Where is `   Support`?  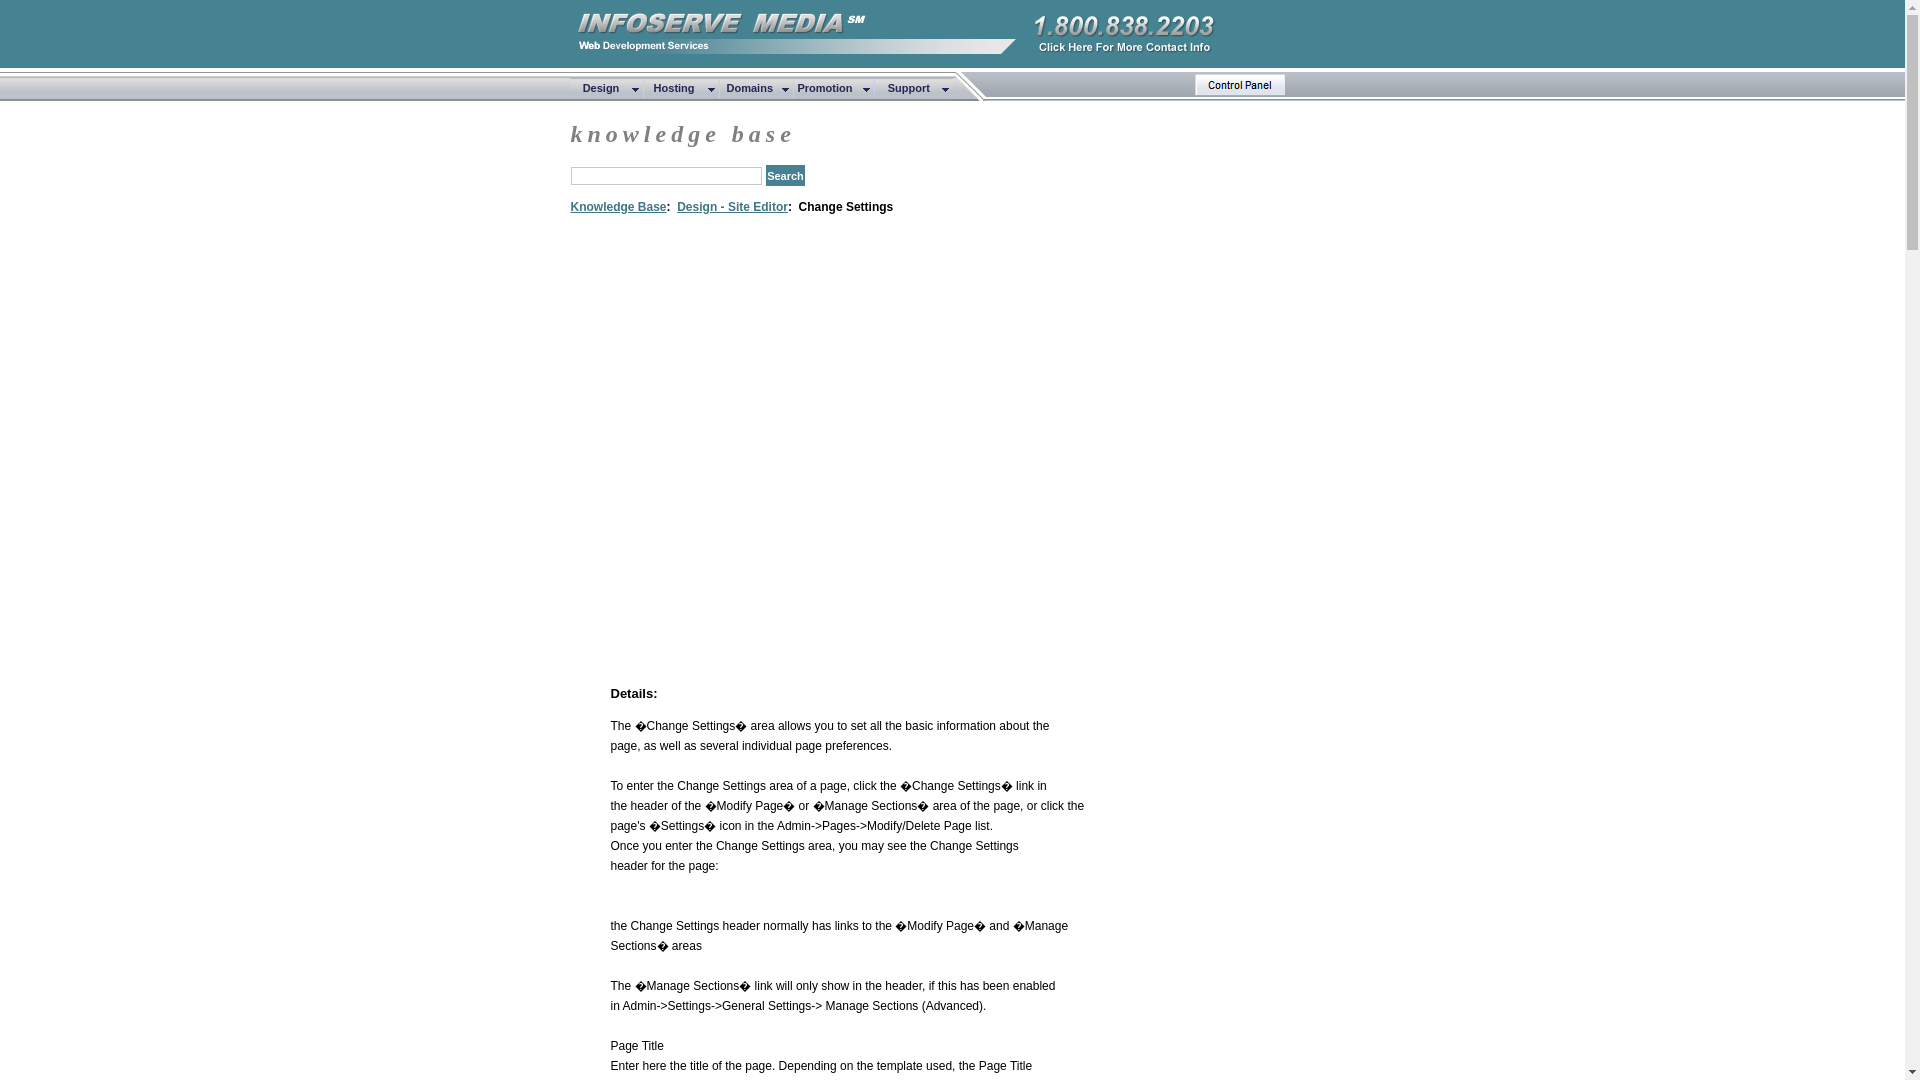
   Support is located at coordinates (912, 88).